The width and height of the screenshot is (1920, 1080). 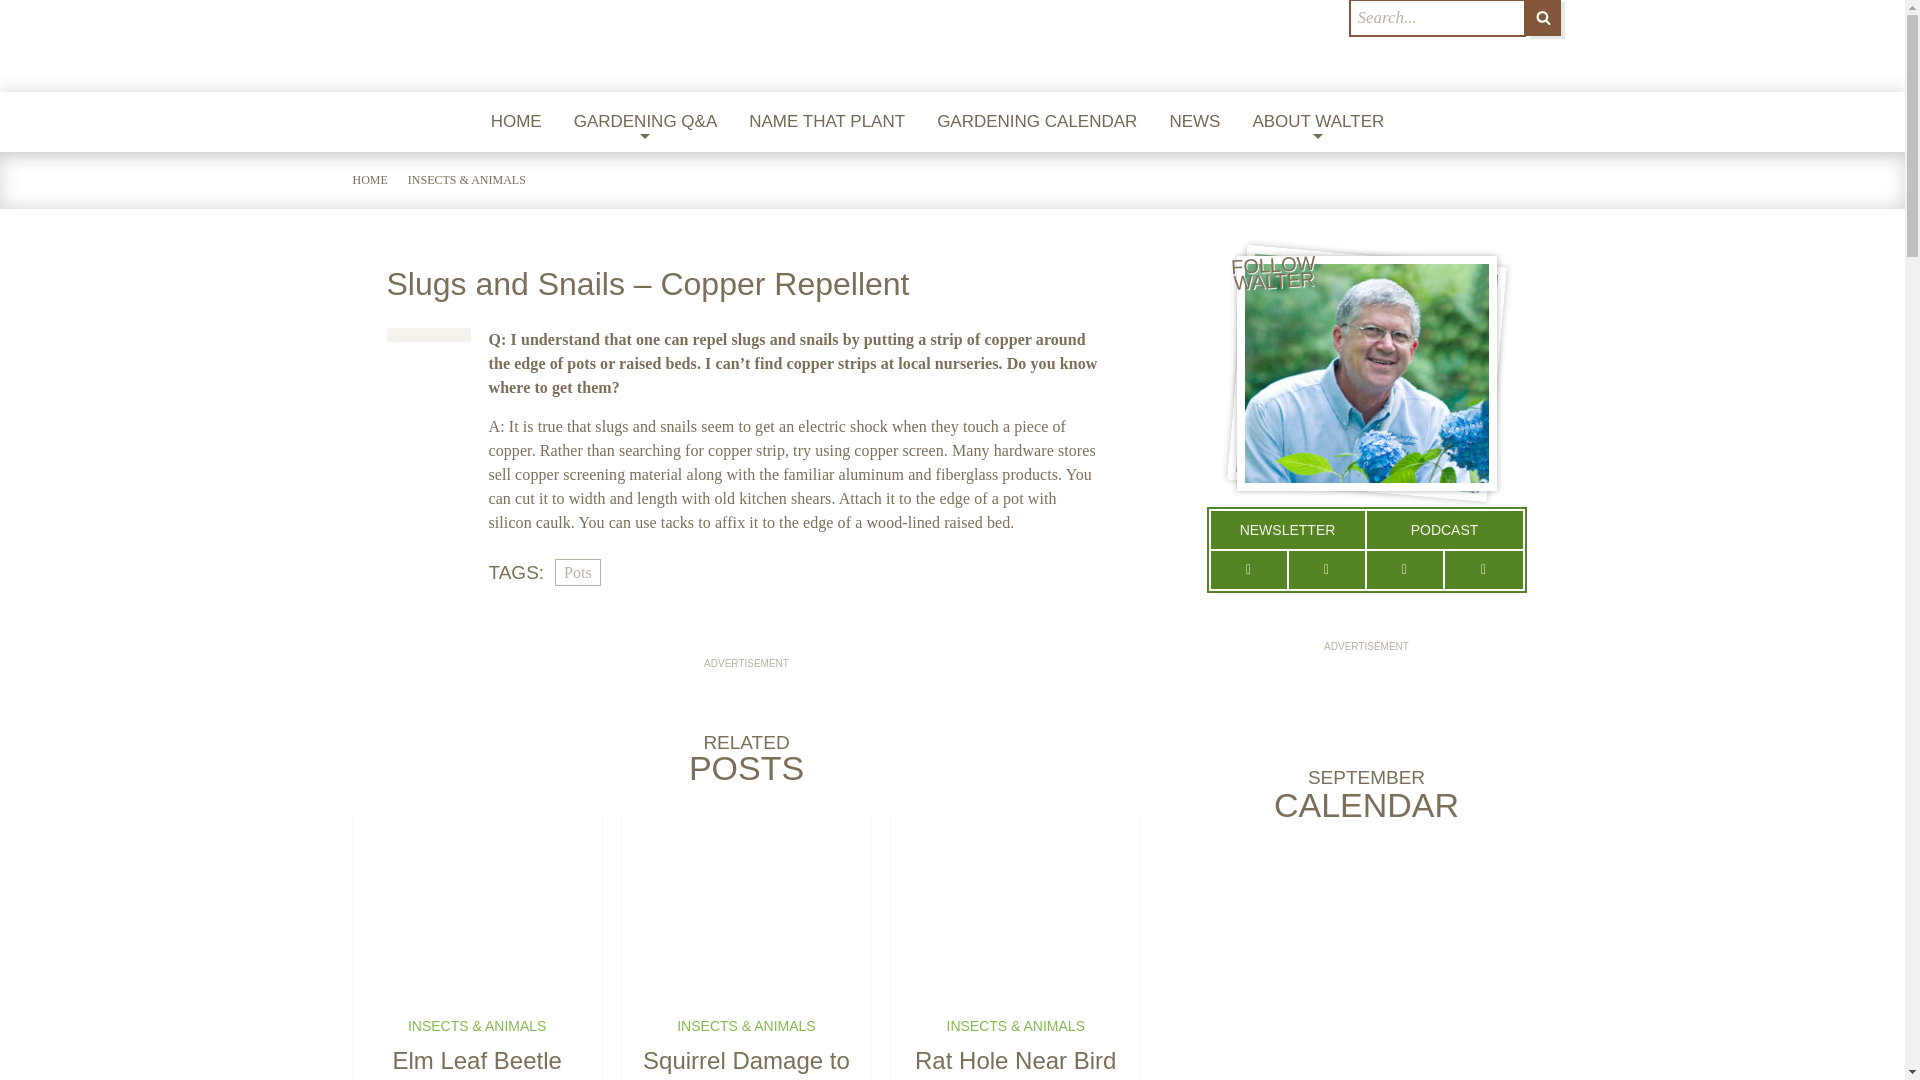 What do you see at coordinates (1436, 18) in the screenshot?
I see `Search for:` at bounding box center [1436, 18].